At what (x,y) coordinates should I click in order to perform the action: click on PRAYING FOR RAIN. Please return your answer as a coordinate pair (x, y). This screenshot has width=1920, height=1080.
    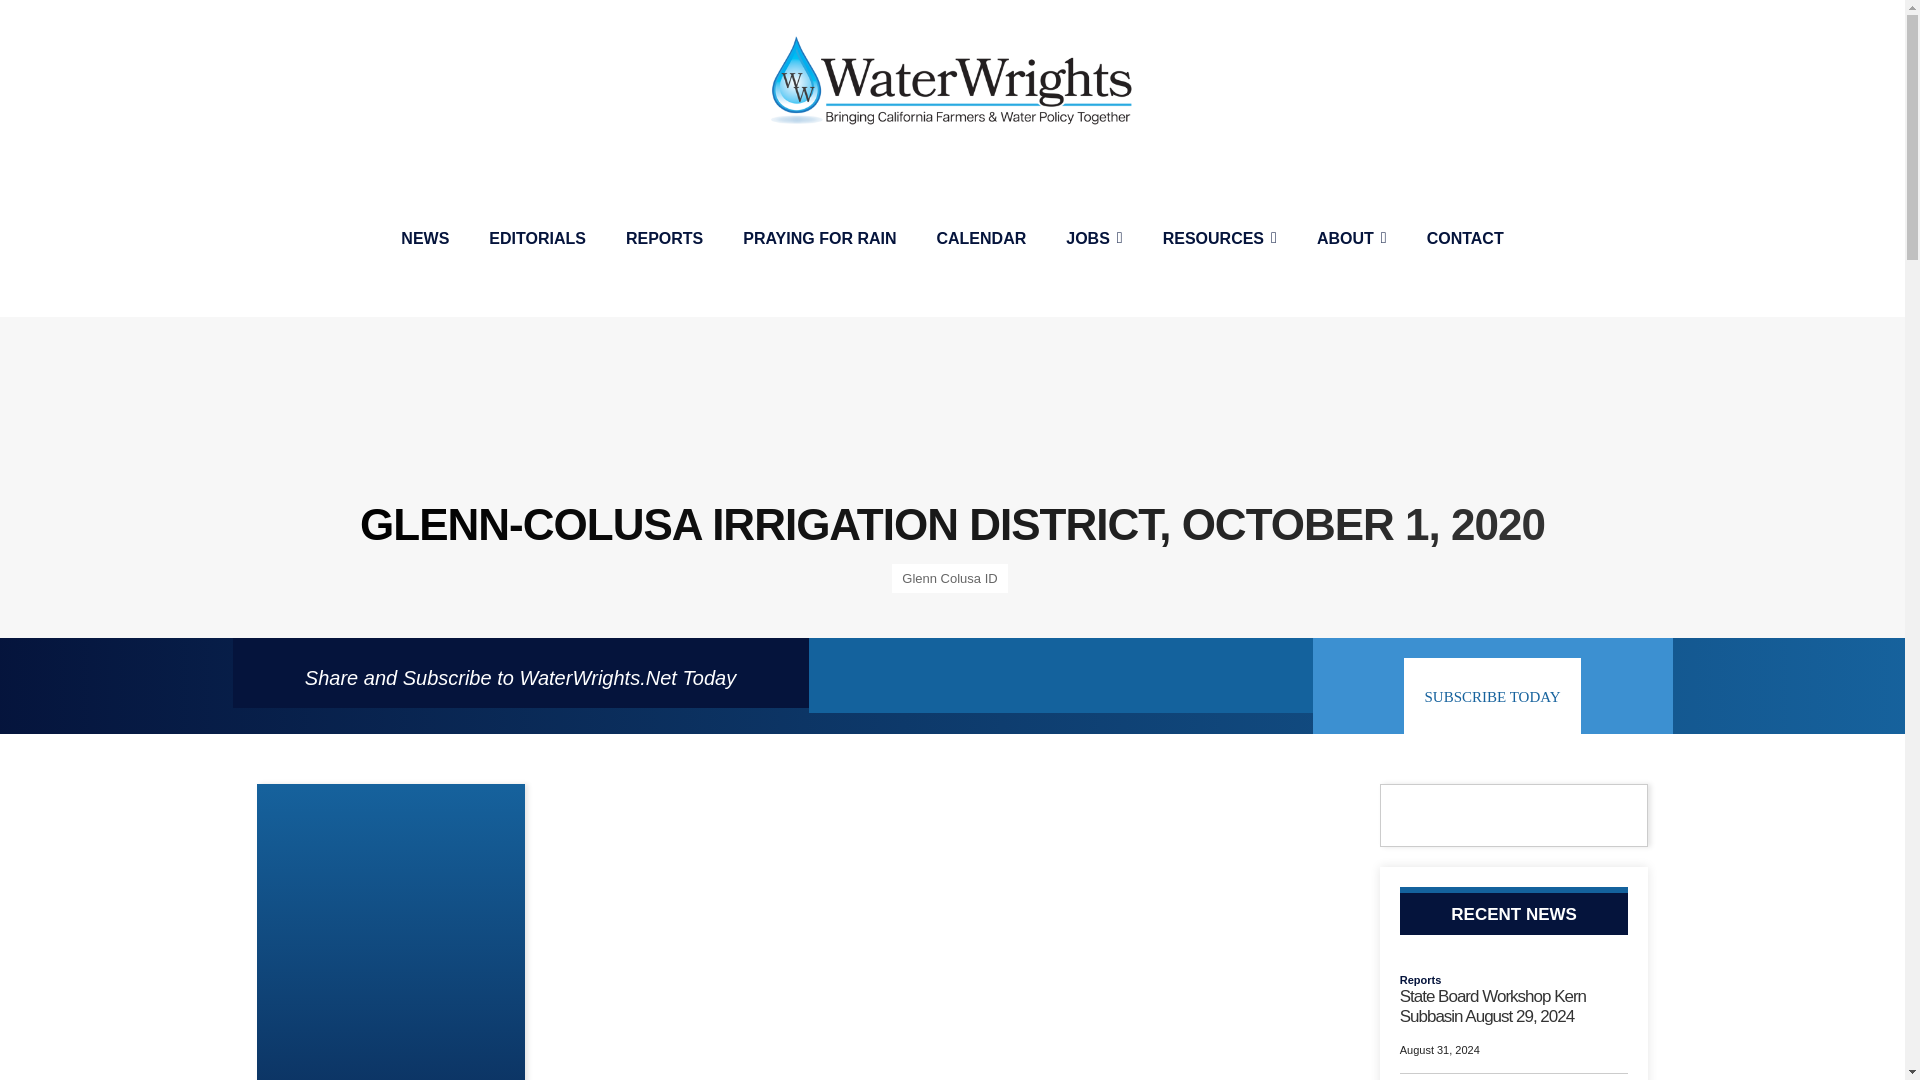
    Looking at the image, I should click on (819, 238).